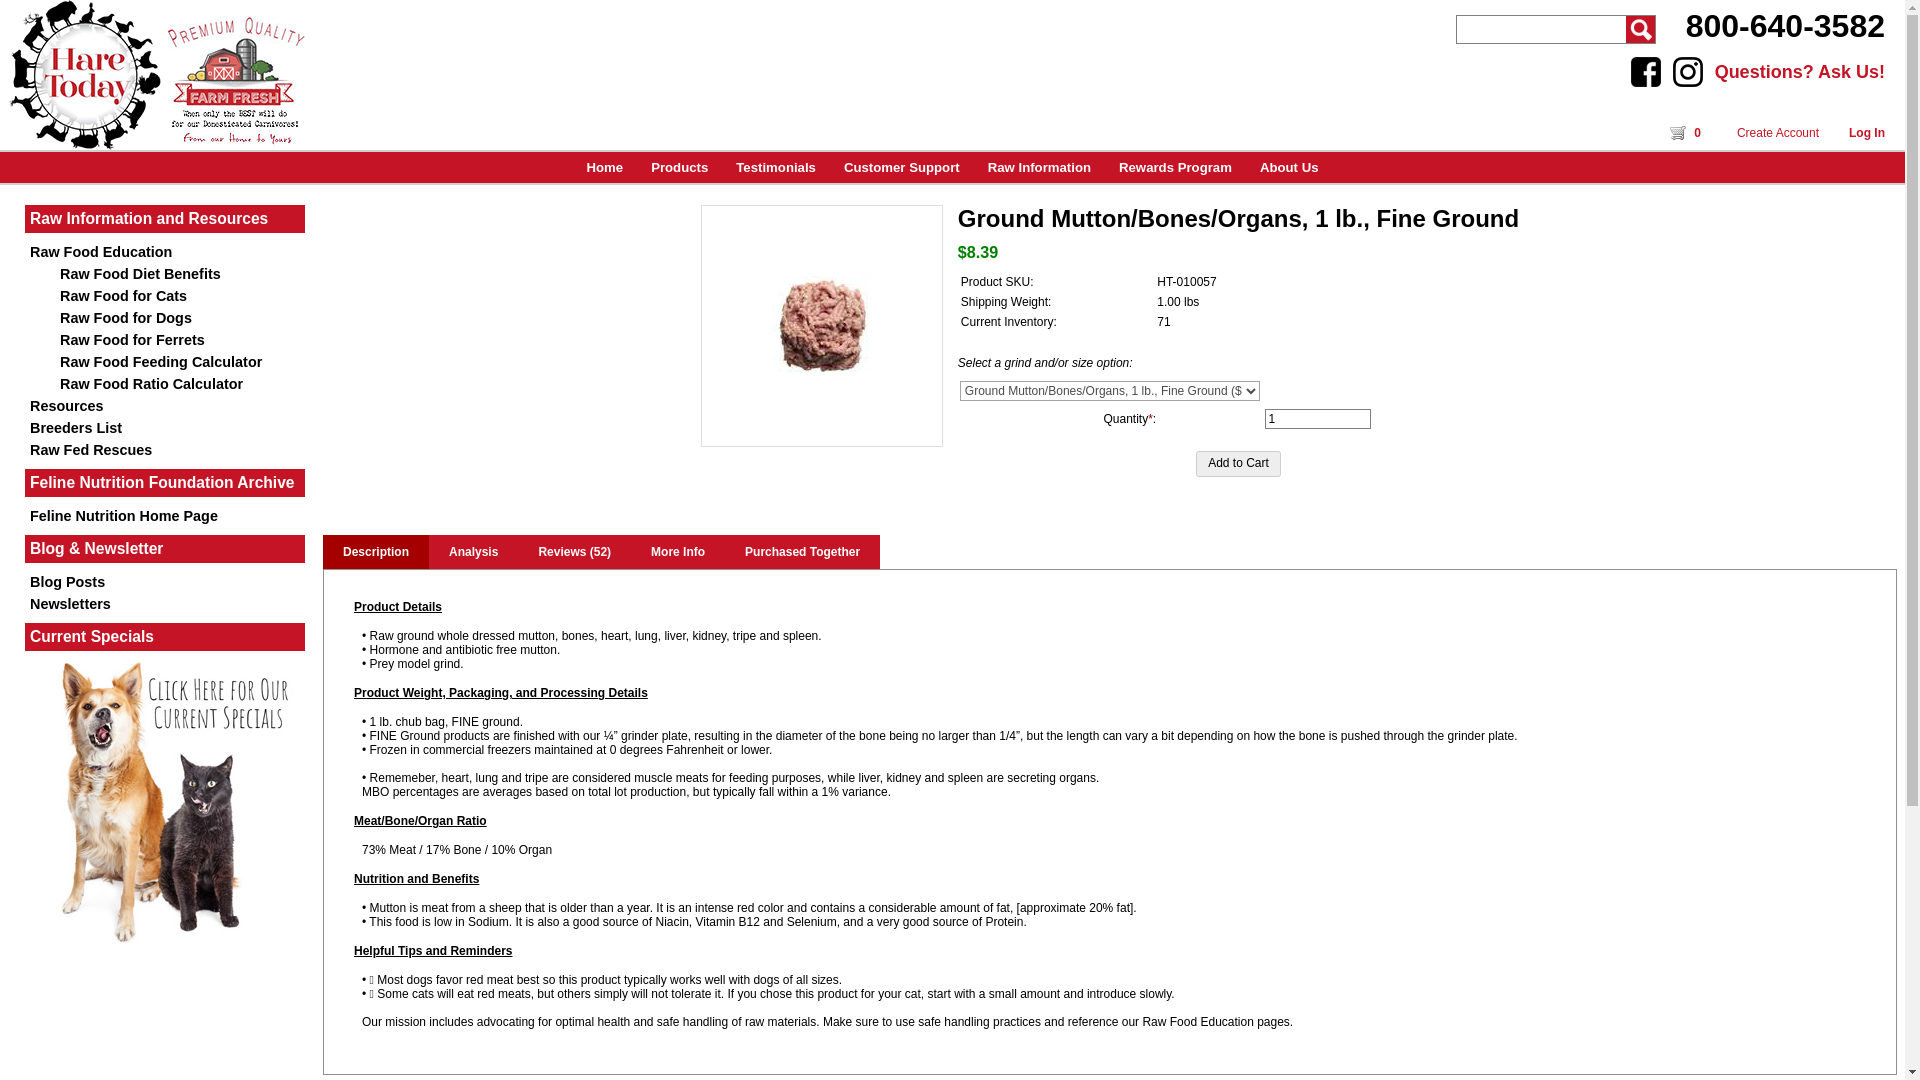 This screenshot has height=1080, width=1920. What do you see at coordinates (1176, 167) in the screenshot?
I see `Rewards Program` at bounding box center [1176, 167].